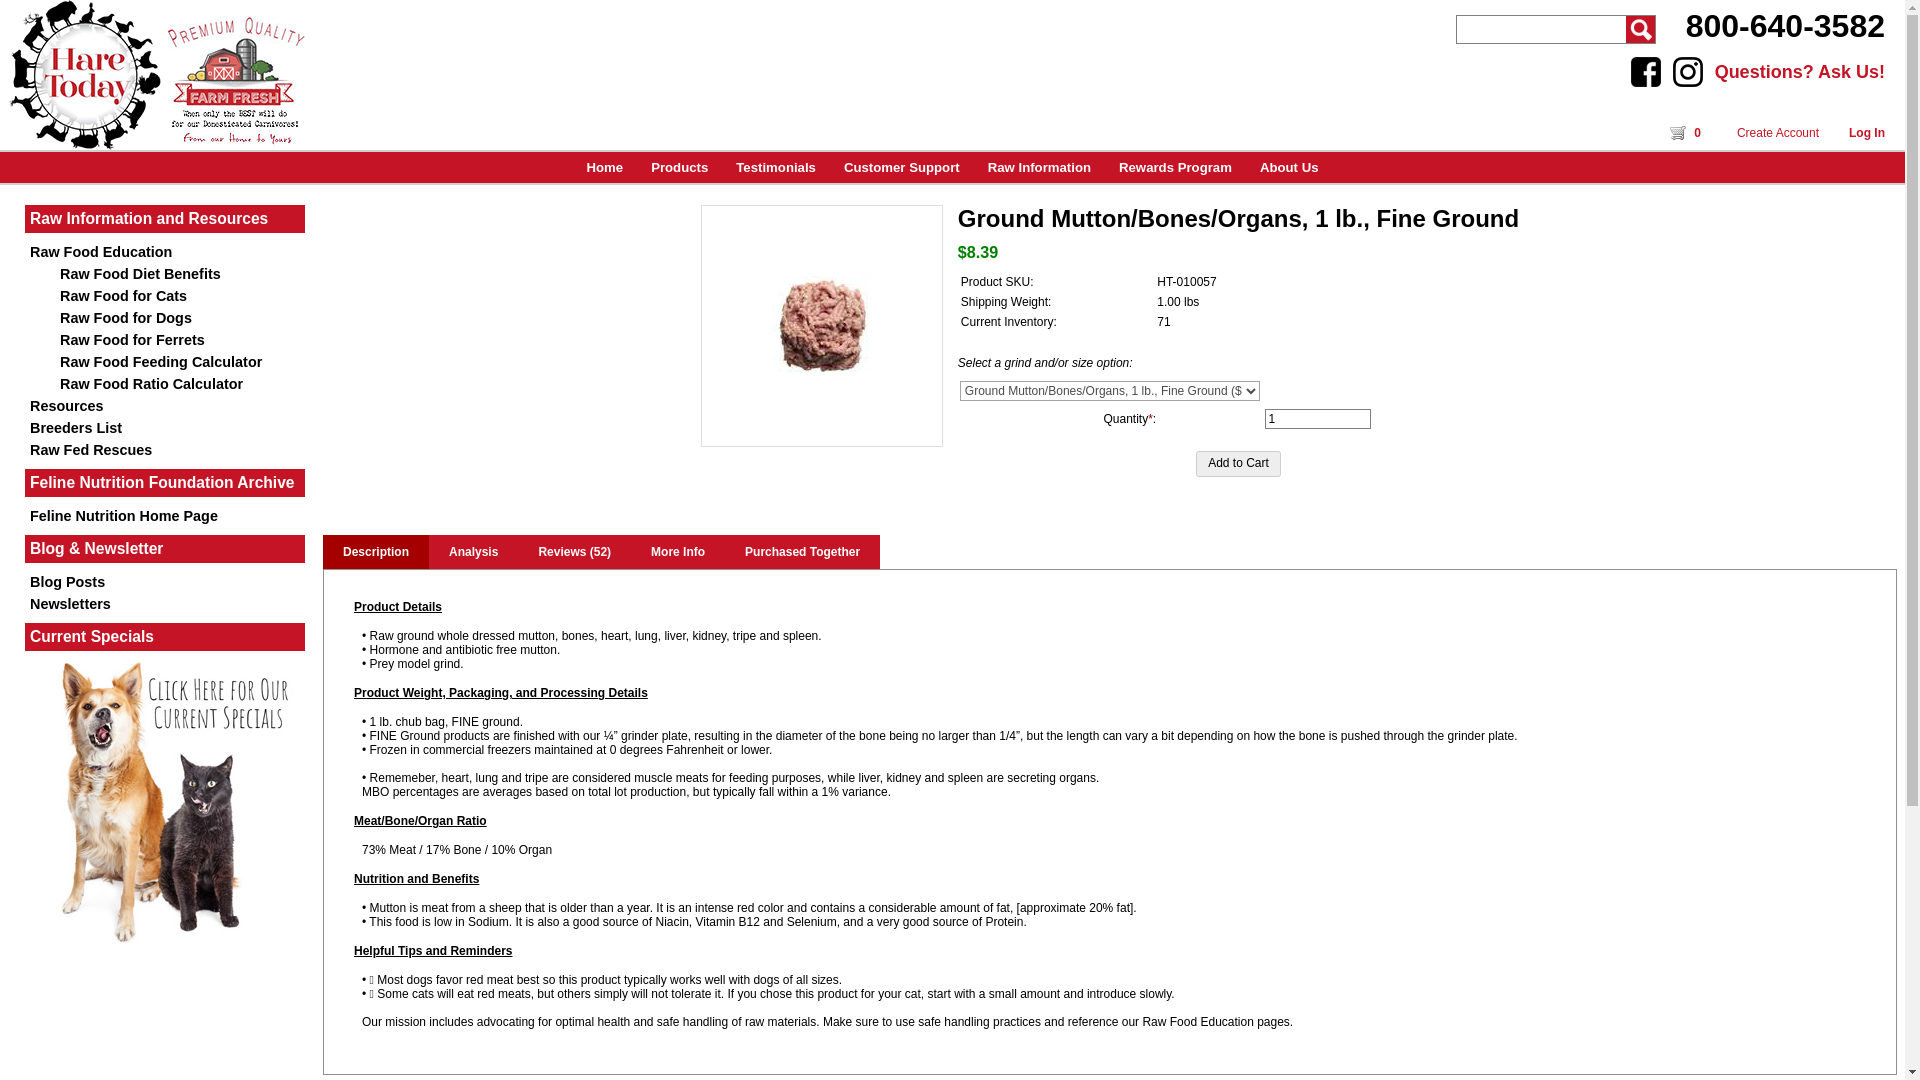 This screenshot has height=1080, width=1920. What do you see at coordinates (1176, 167) in the screenshot?
I see `Rewards Program` at bounding box center [1176, 167].